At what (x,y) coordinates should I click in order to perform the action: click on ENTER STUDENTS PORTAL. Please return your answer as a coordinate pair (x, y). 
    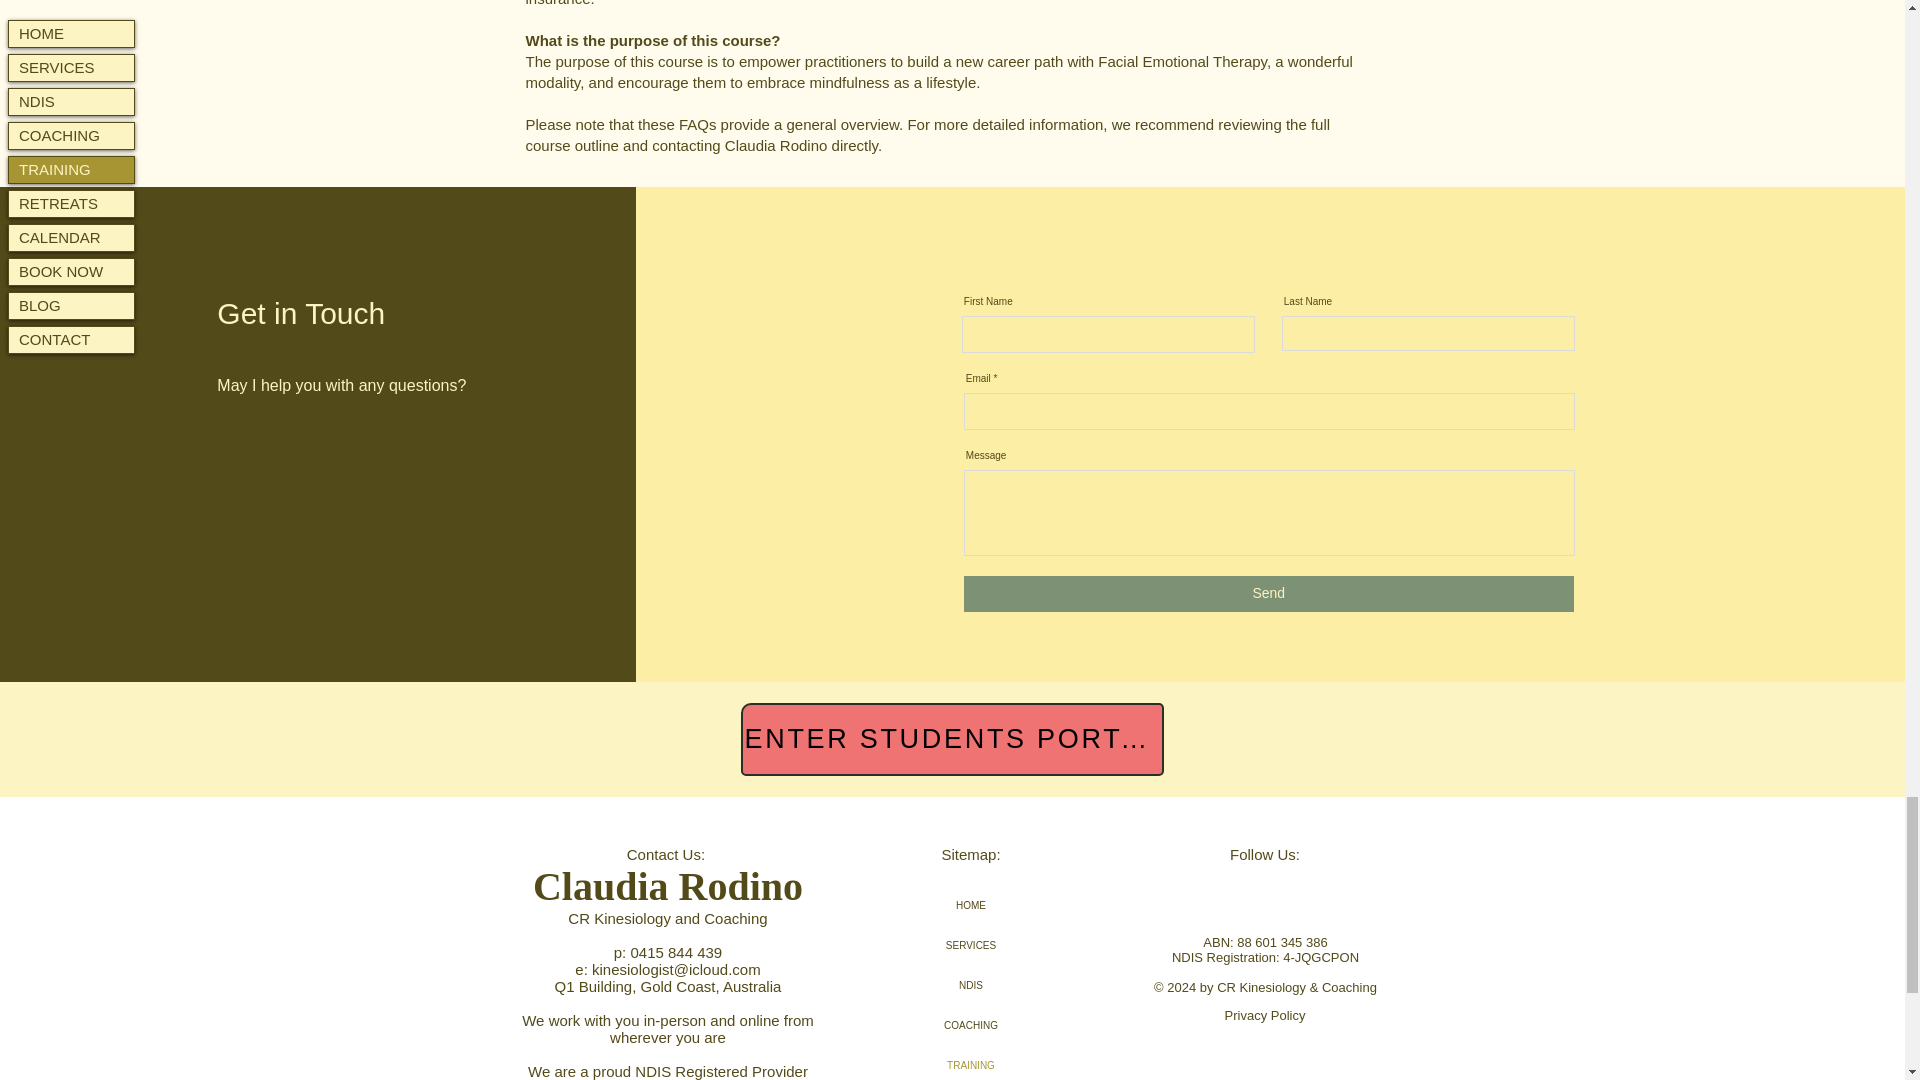
    Looking at the image, I should click on (951, 740).